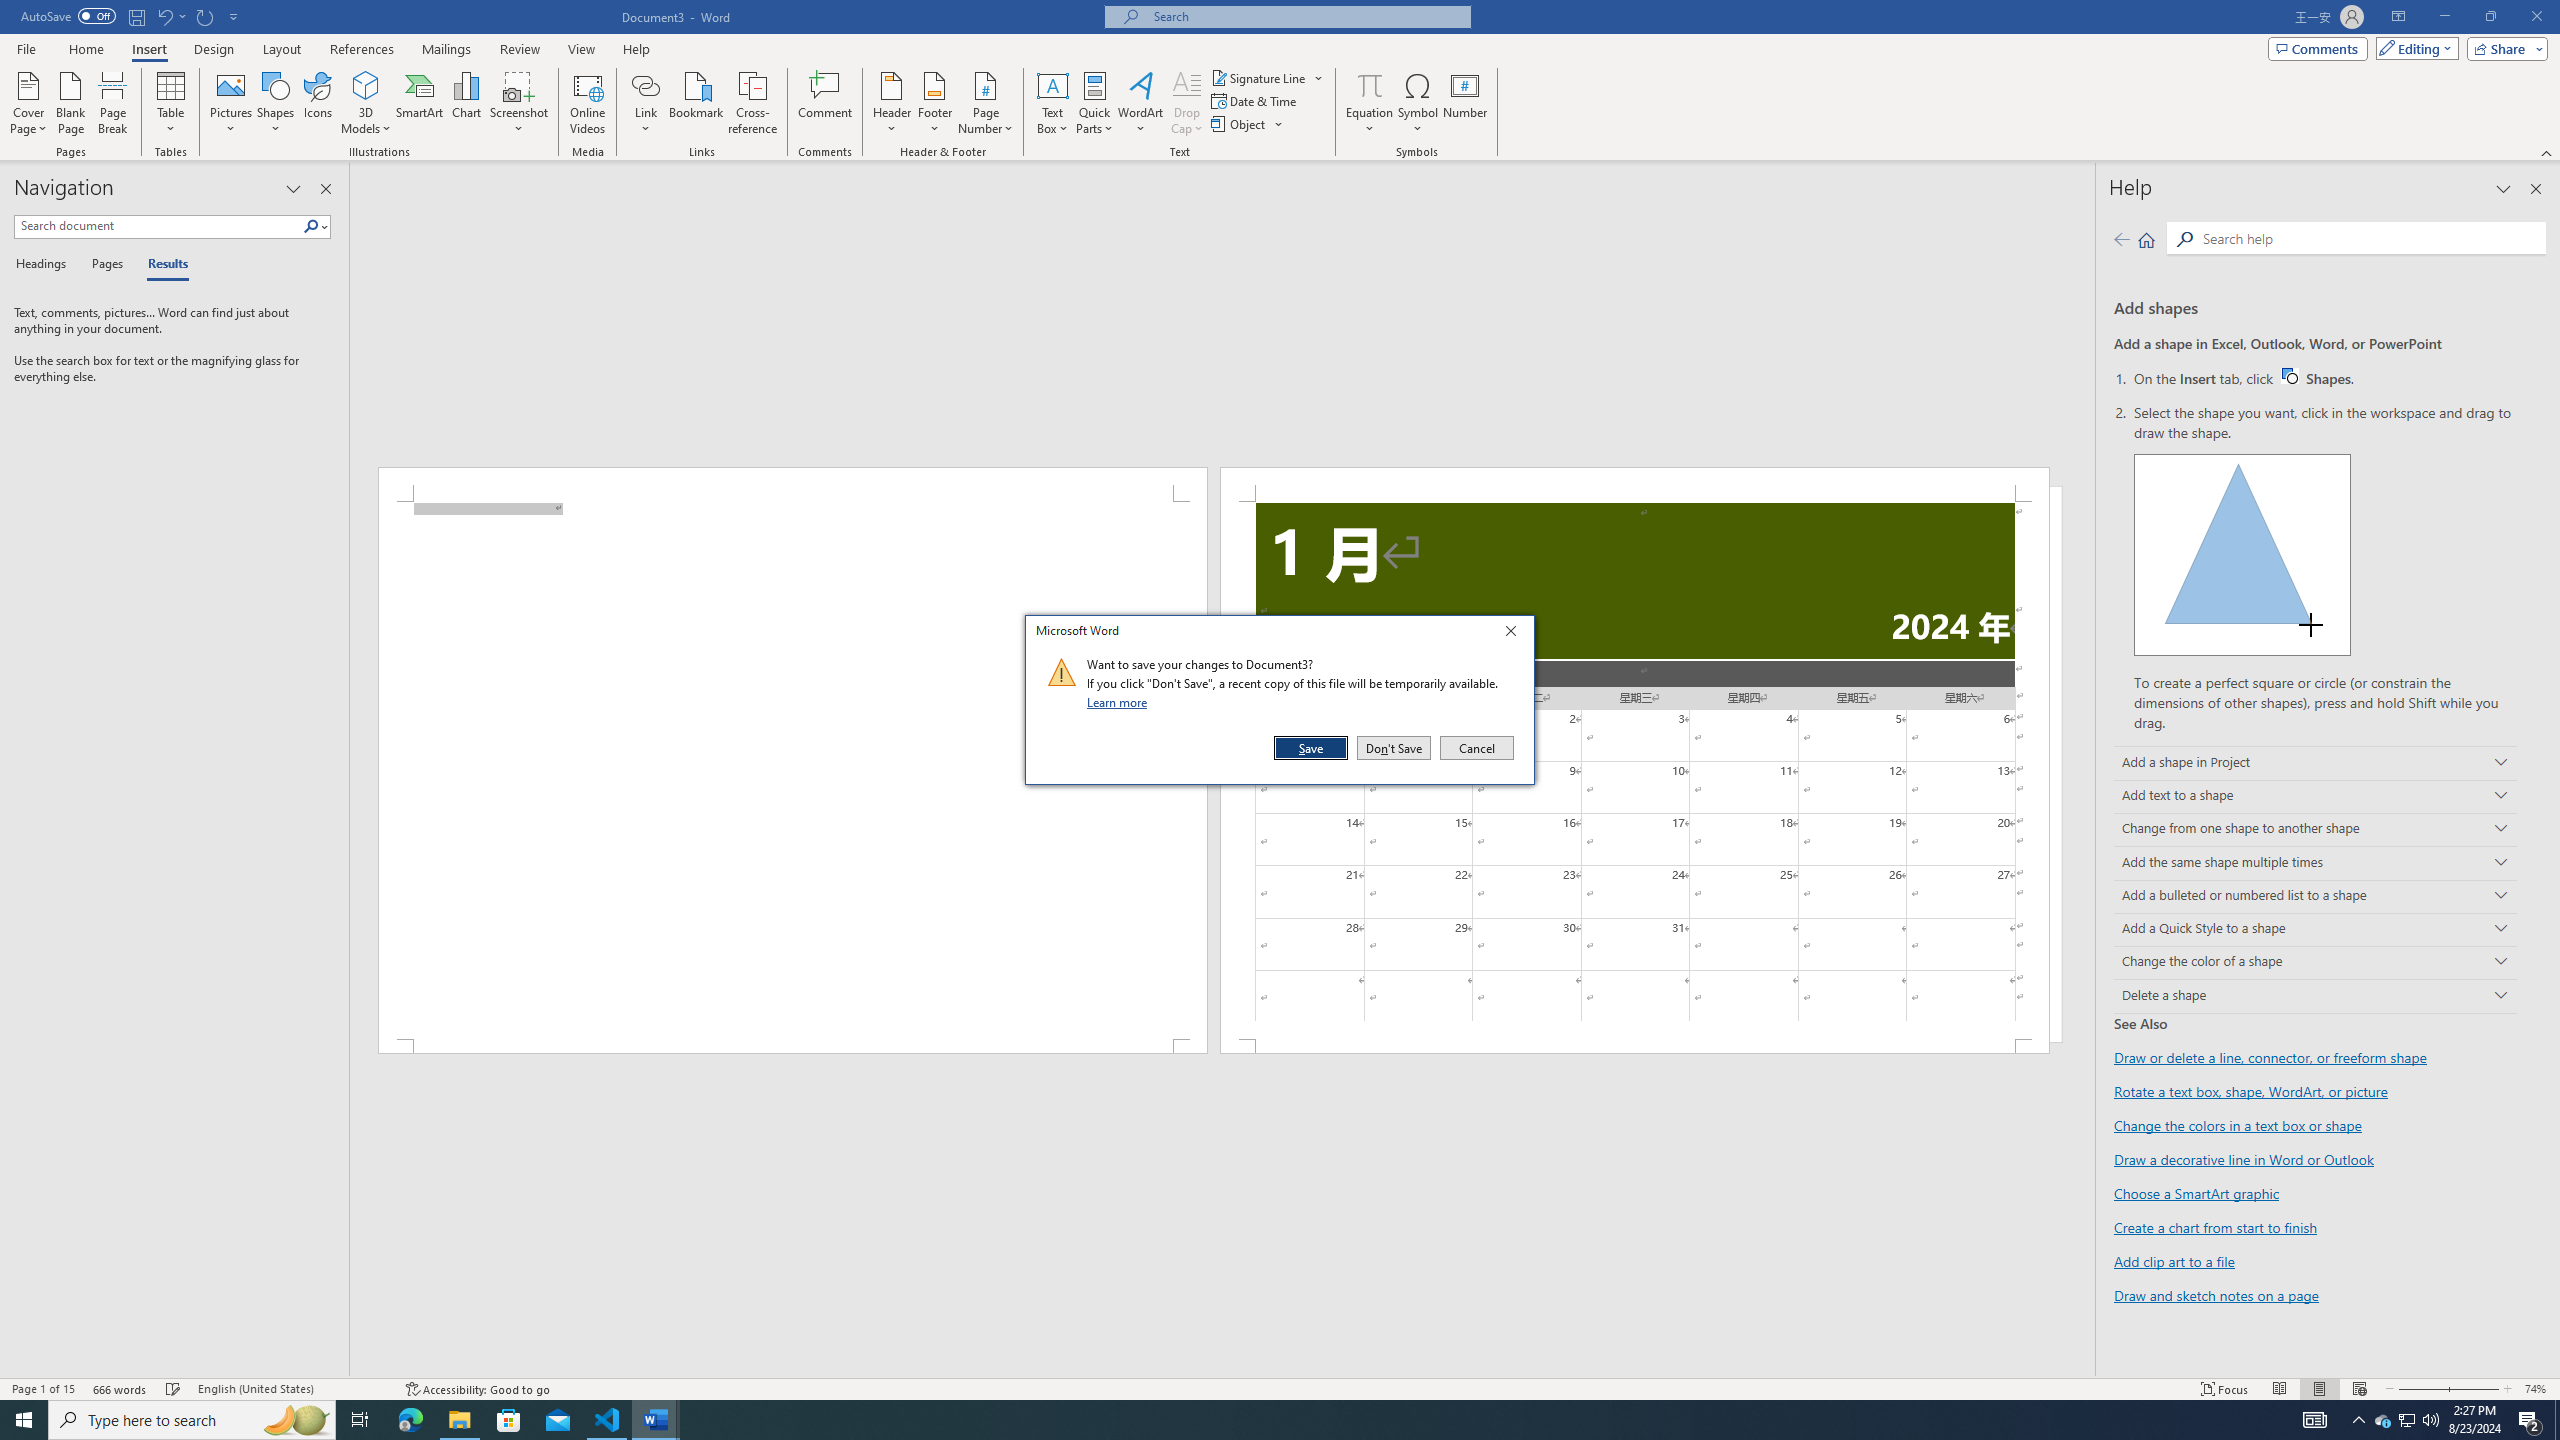 This screenshot has height=1440, width=2560. I want to click on Screenshot, so click(2468, 1389).